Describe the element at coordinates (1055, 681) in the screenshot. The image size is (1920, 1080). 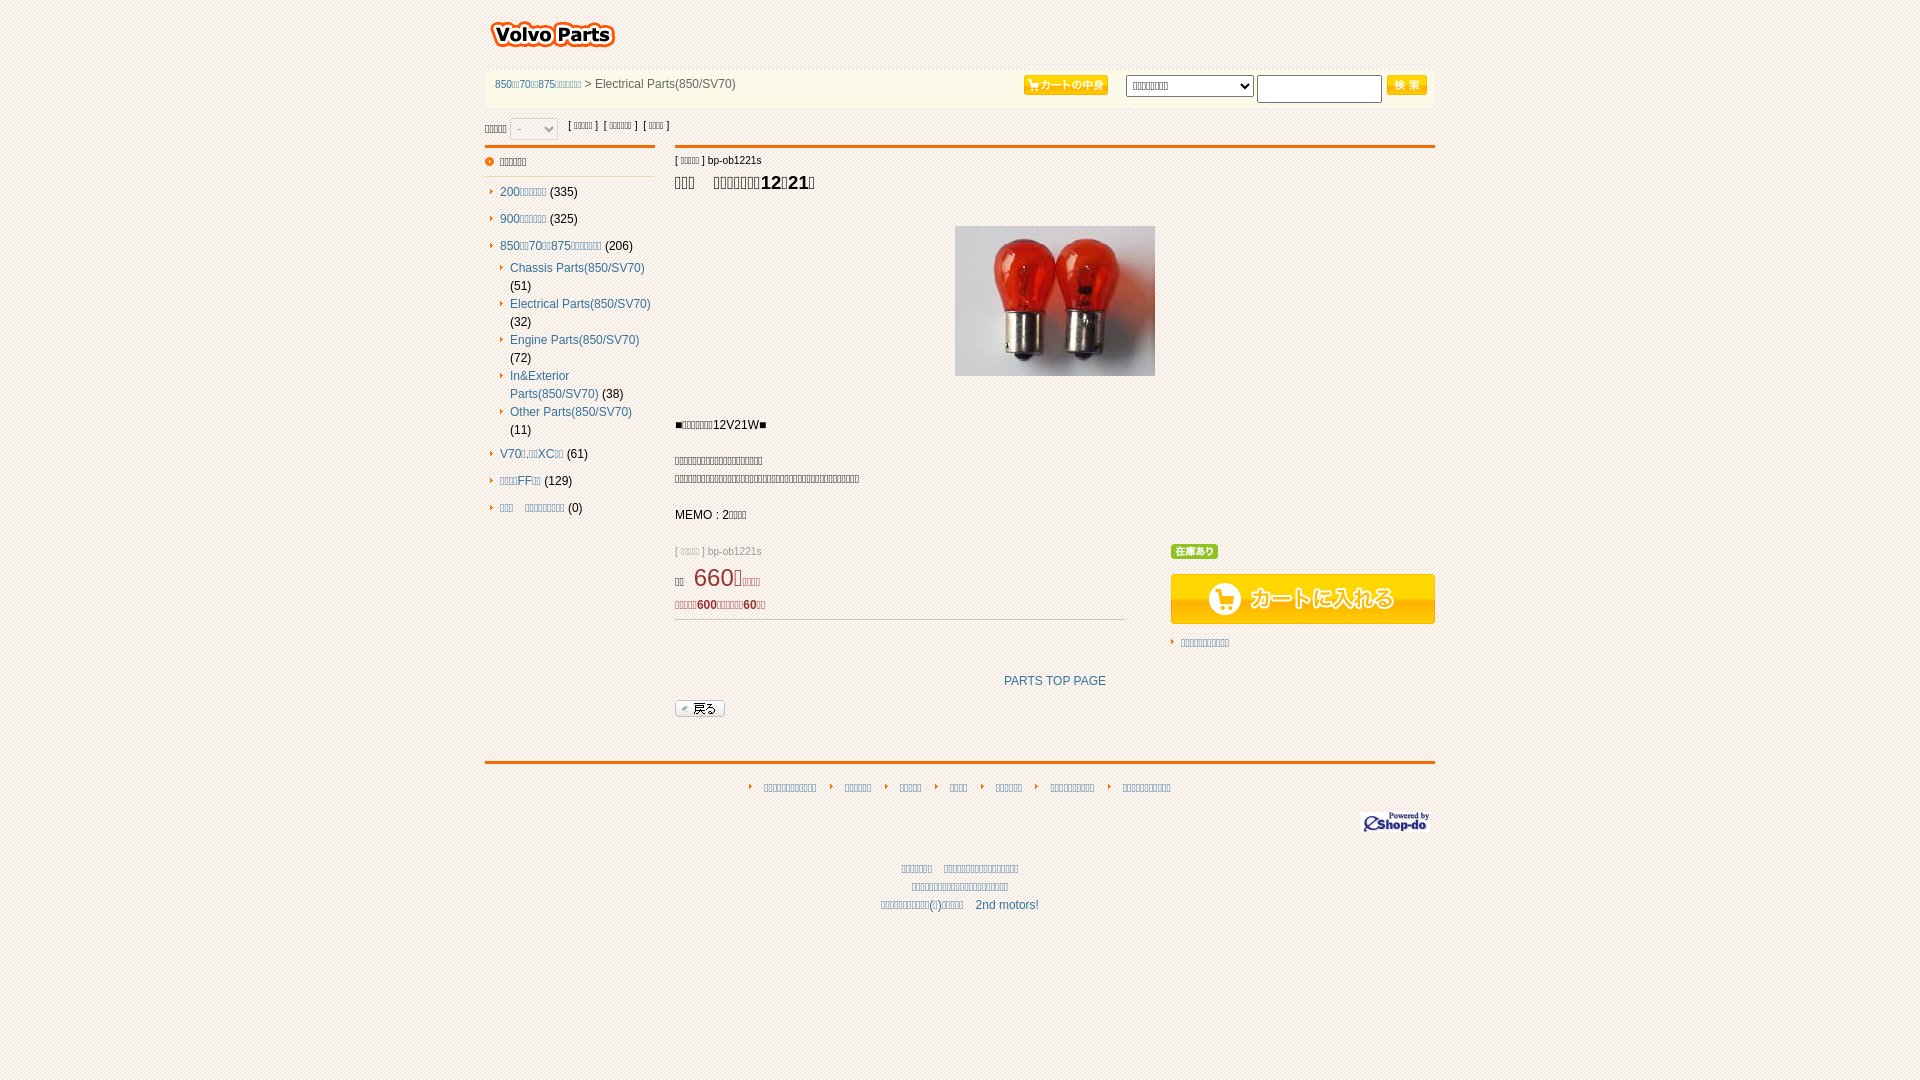
I see `PARTS TOP PAGE` at that location.